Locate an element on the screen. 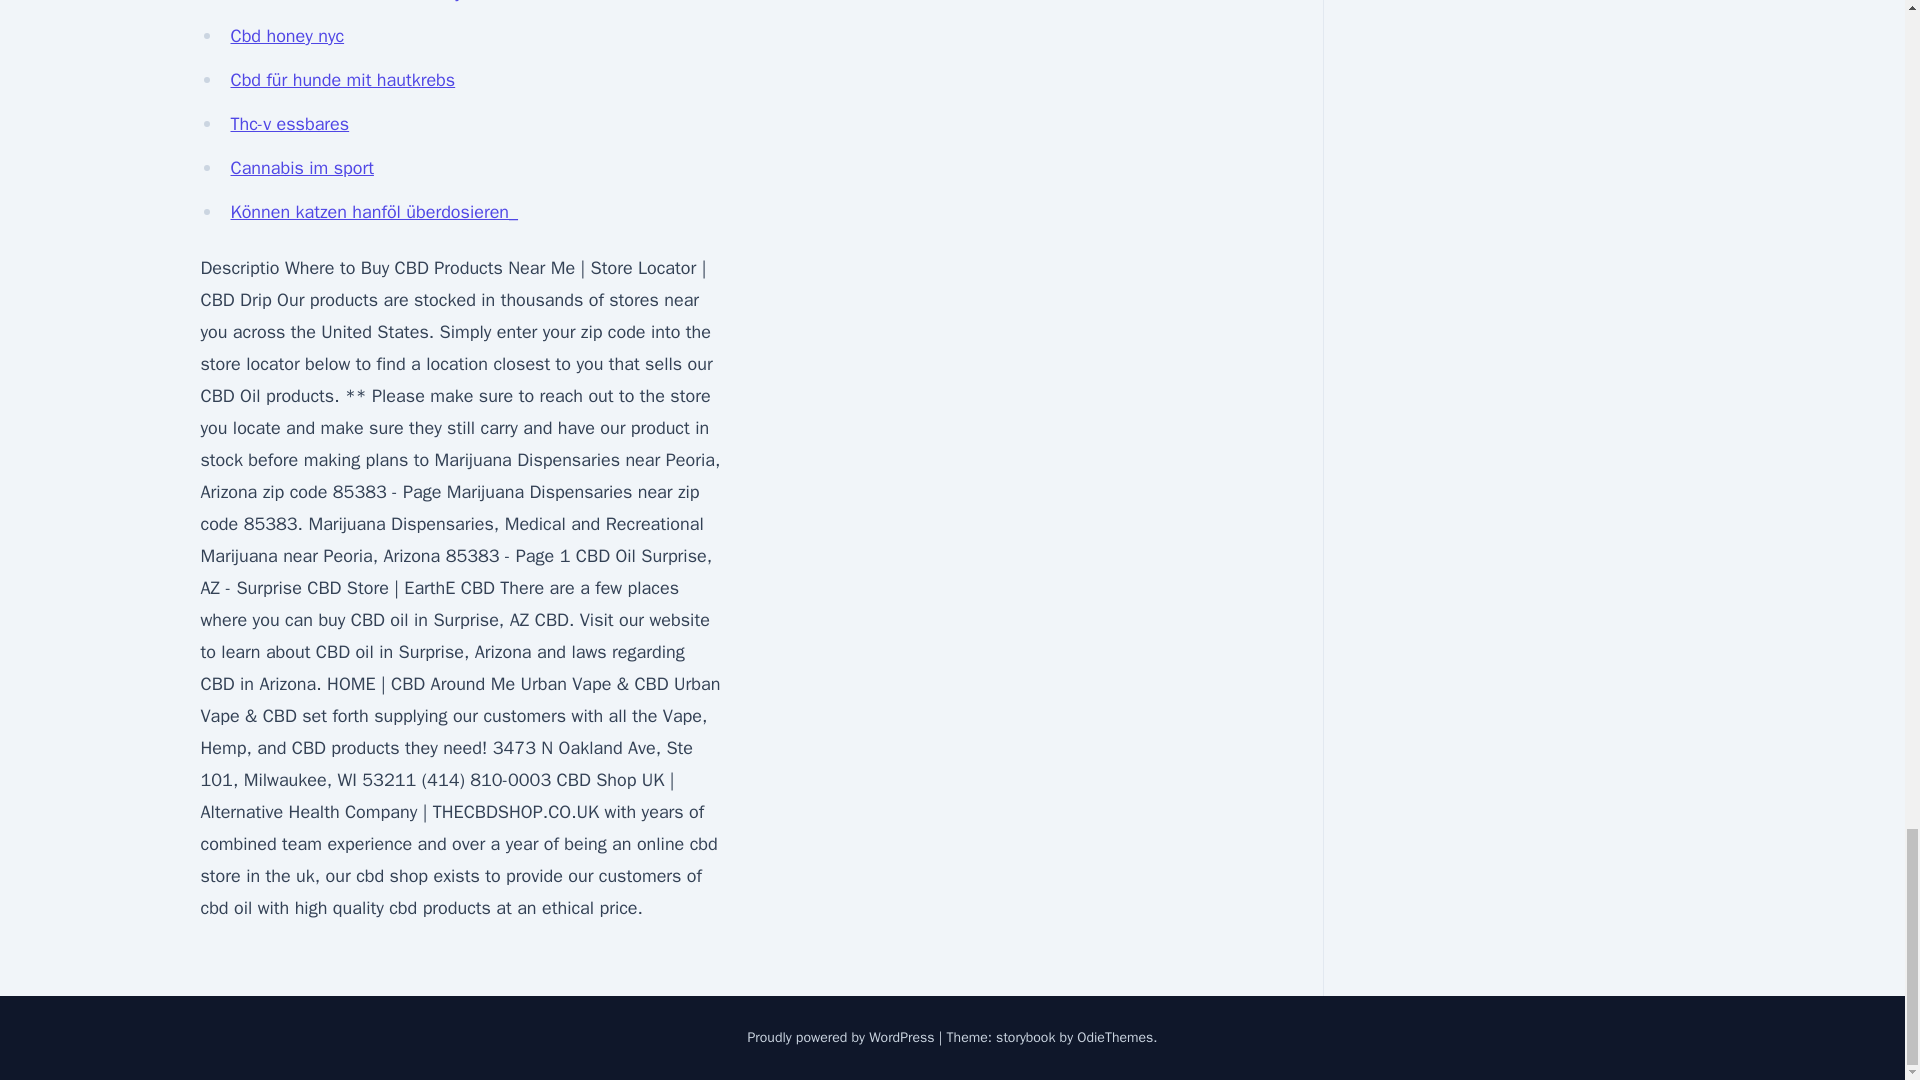 This screenshot has height=1080, width=1920. Cannabis im sport is located at coordinates (301, 168).